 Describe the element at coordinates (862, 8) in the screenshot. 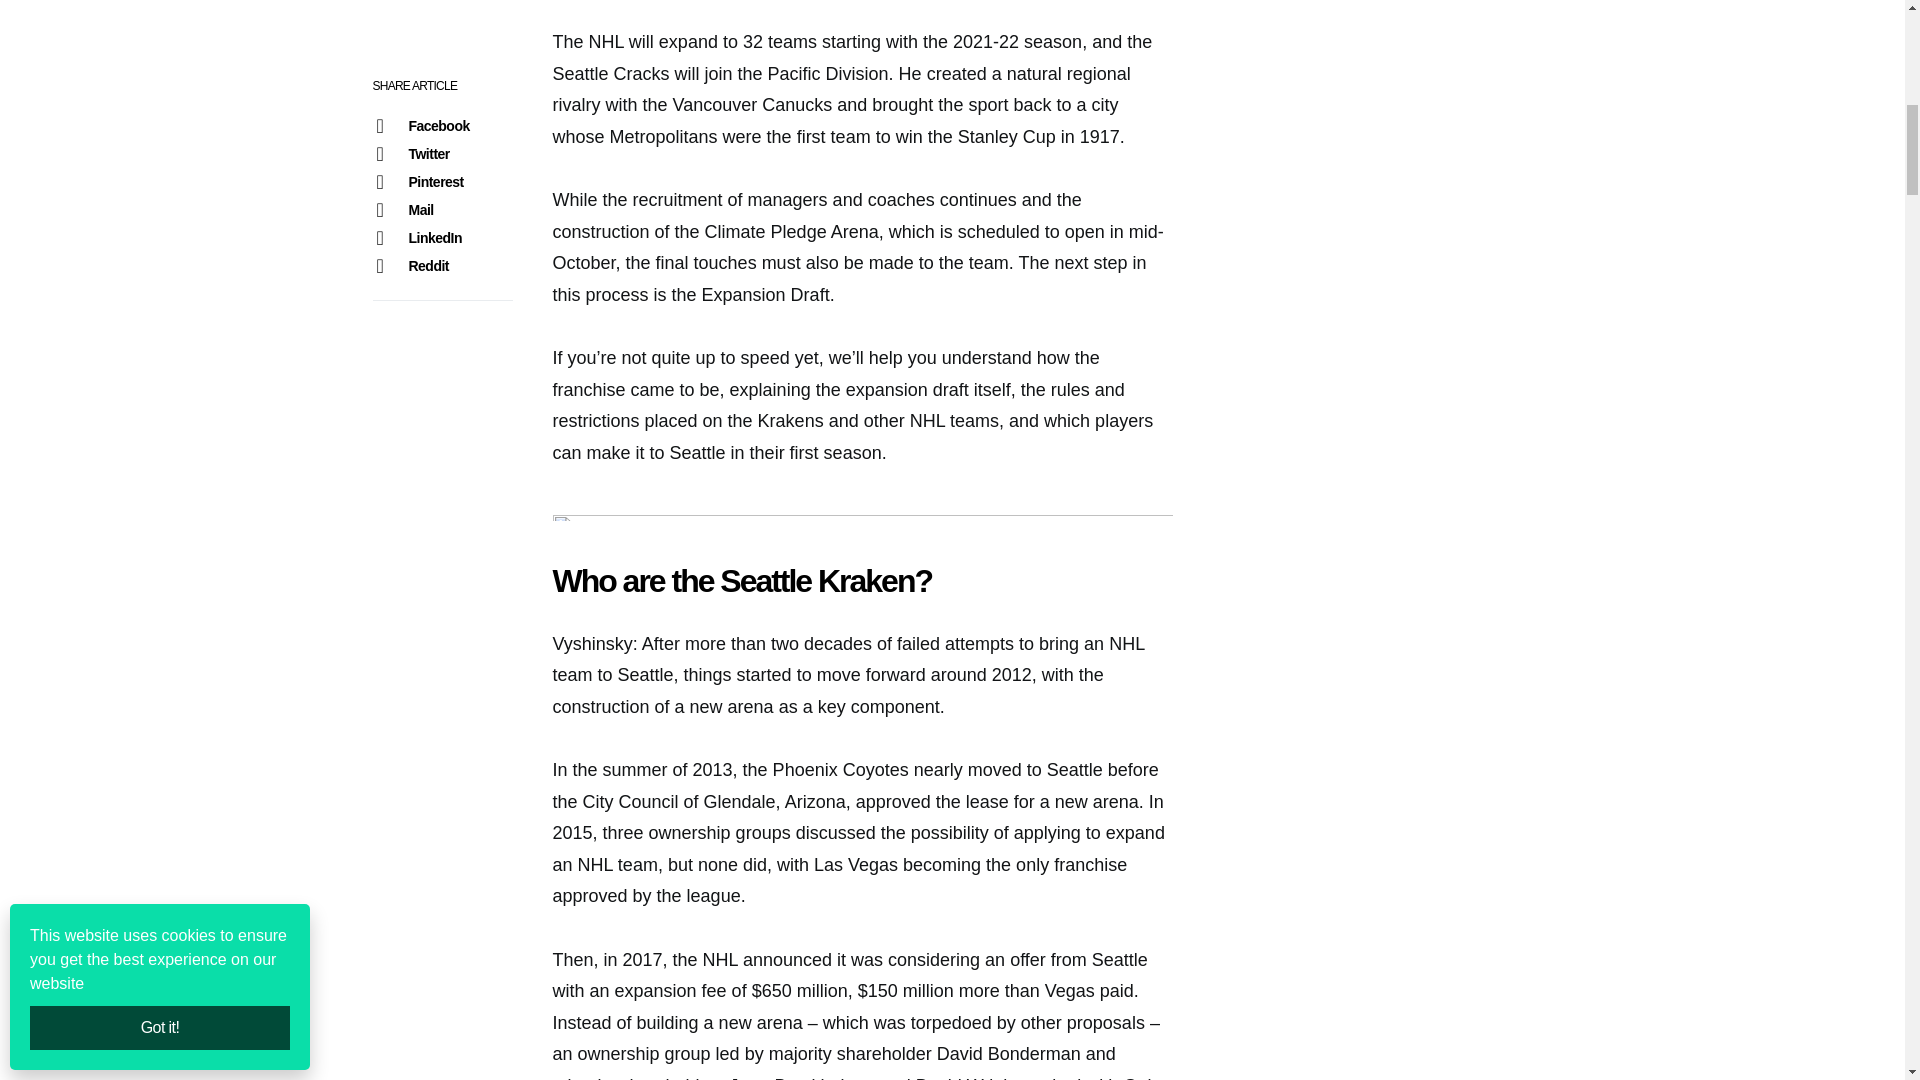

I see `YouTube video player` at that location.